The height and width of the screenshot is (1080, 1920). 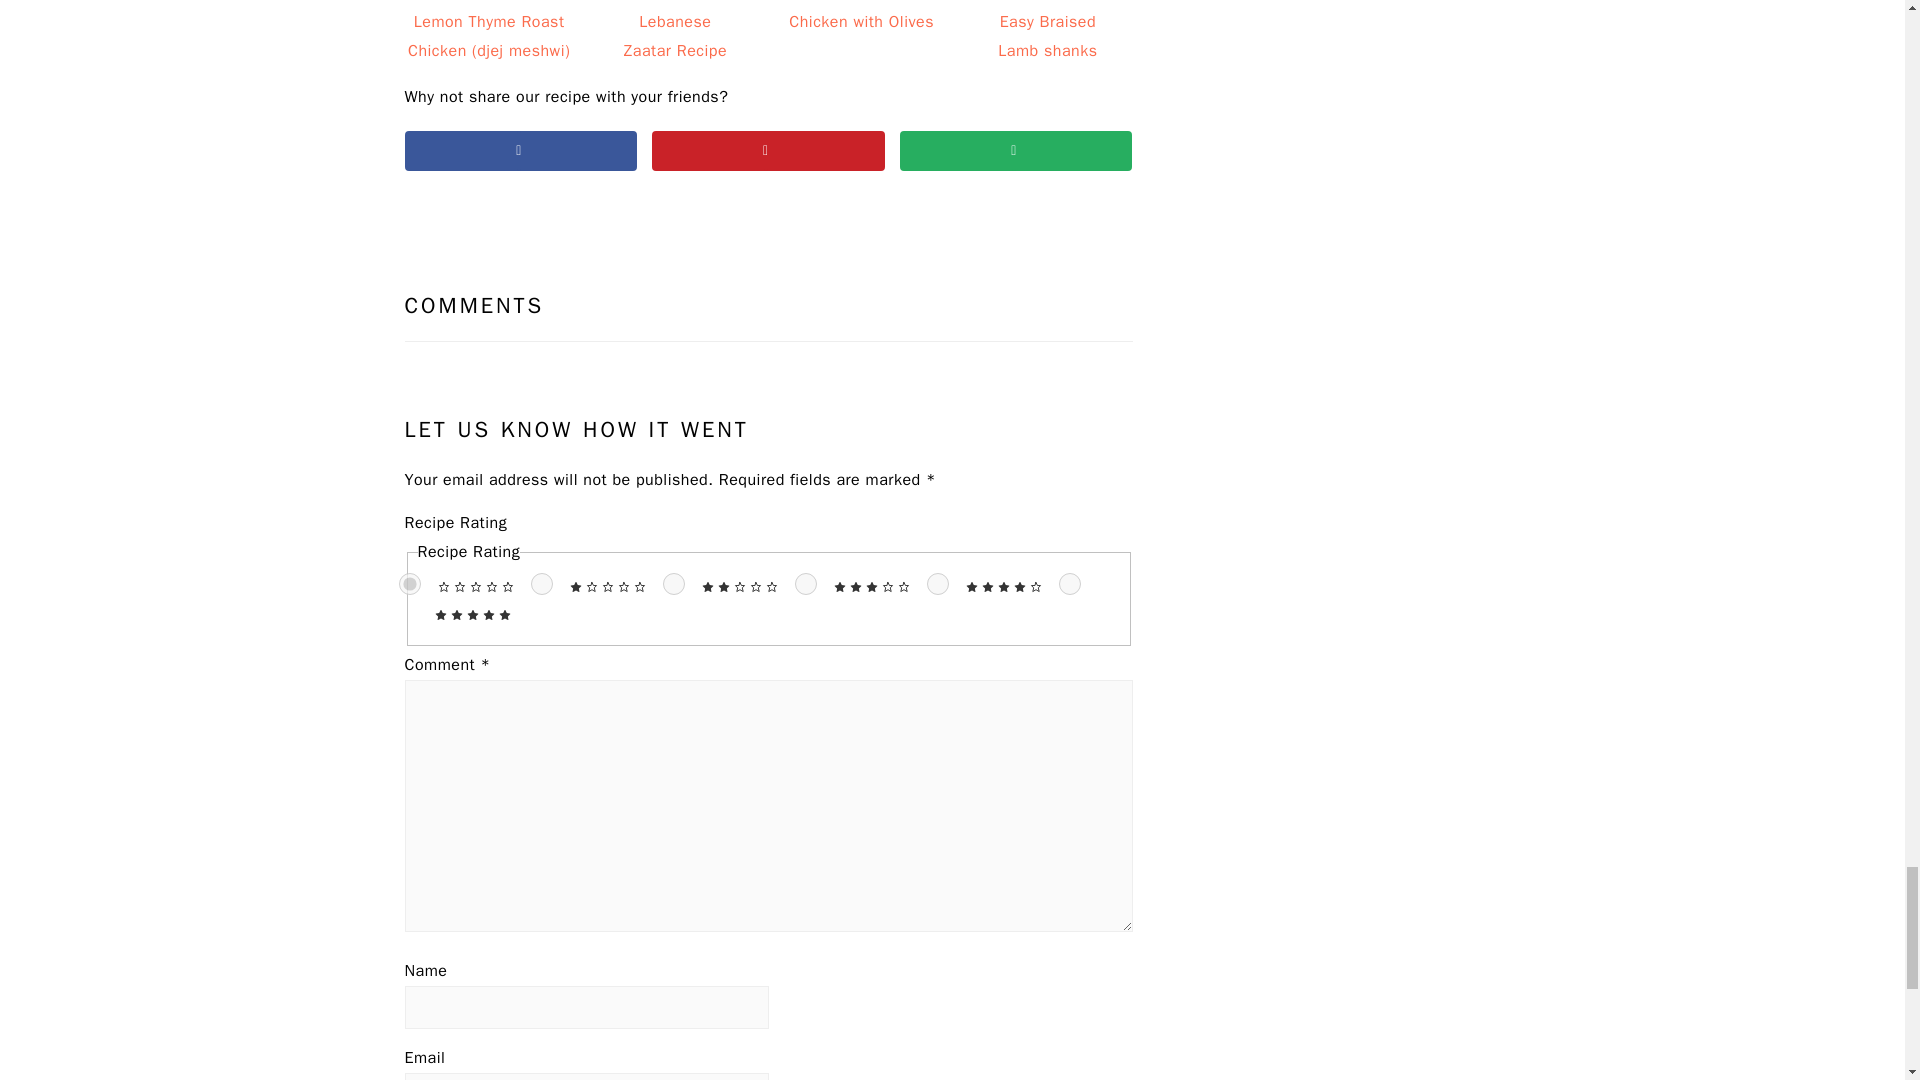 I want to click on Save to Pinterest, so click(x=768, y=149).